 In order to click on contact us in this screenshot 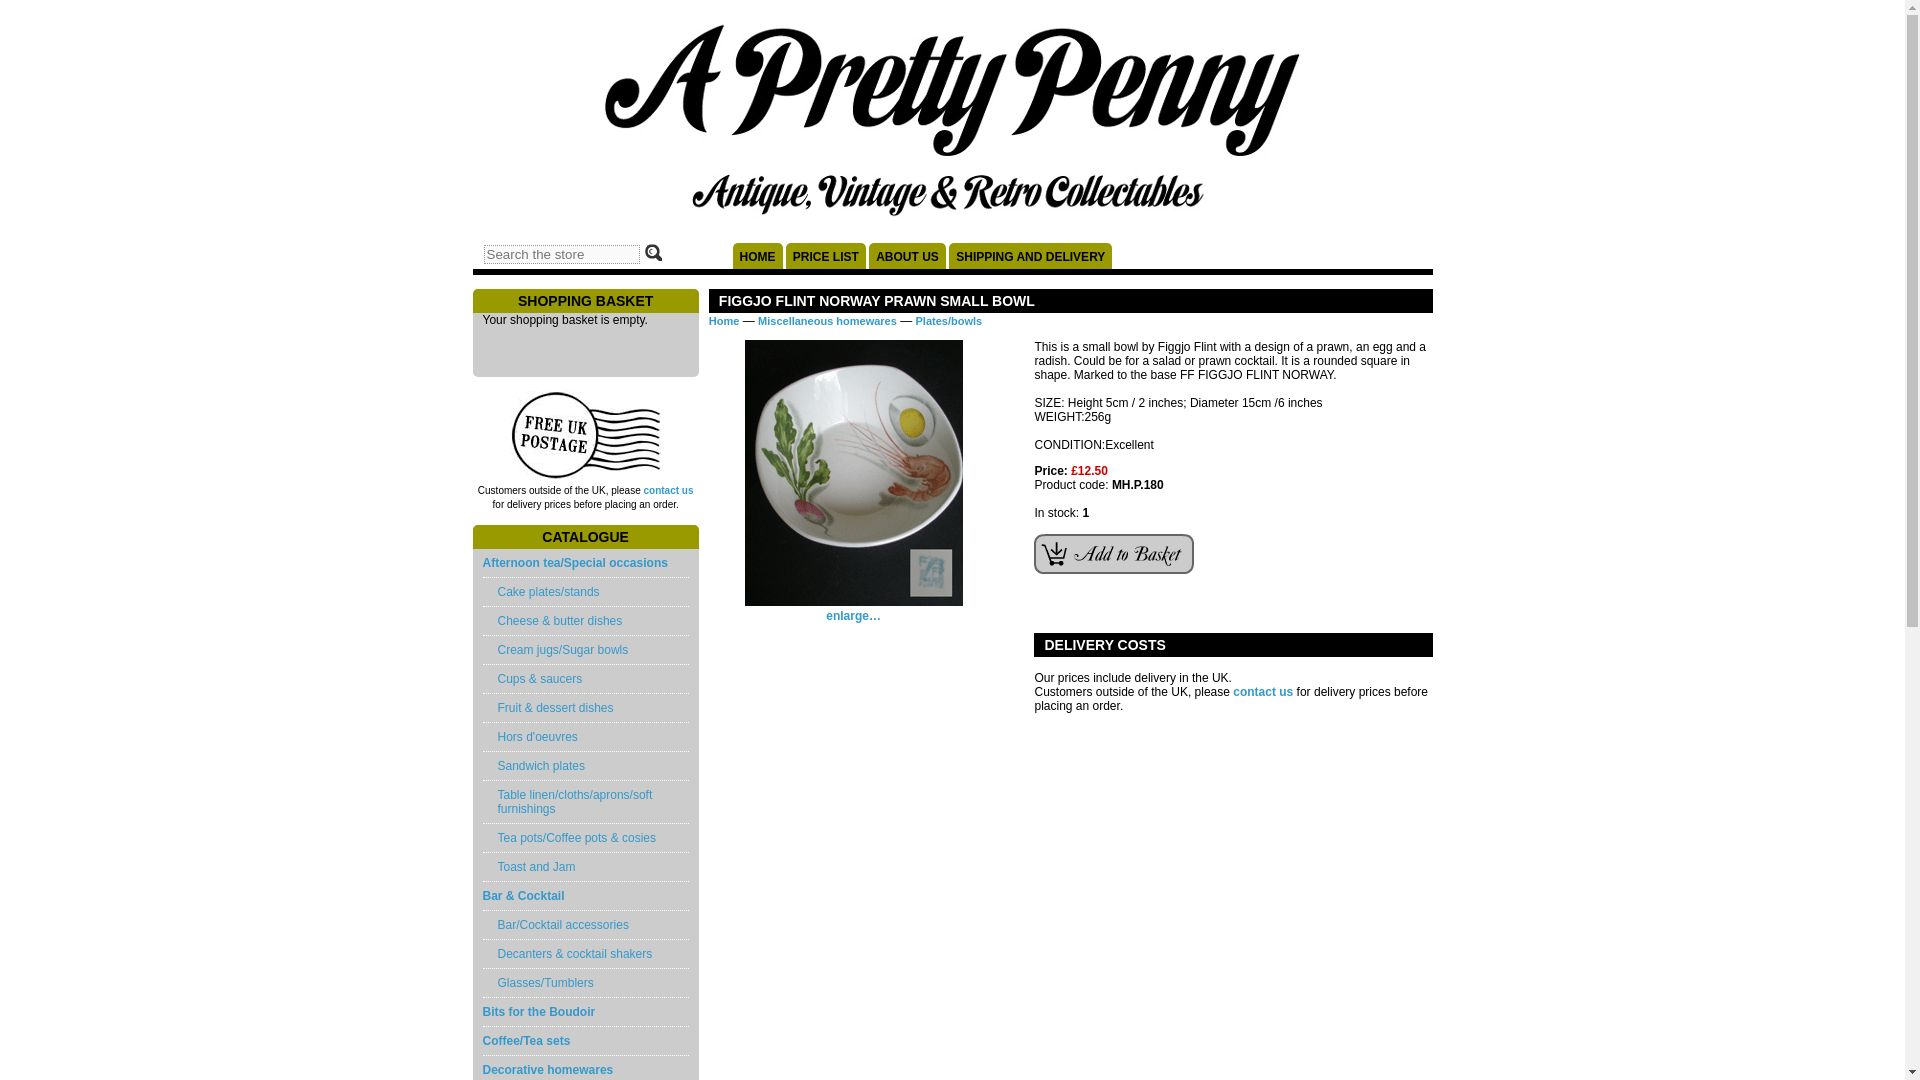, I will do `click(668, 490)`.